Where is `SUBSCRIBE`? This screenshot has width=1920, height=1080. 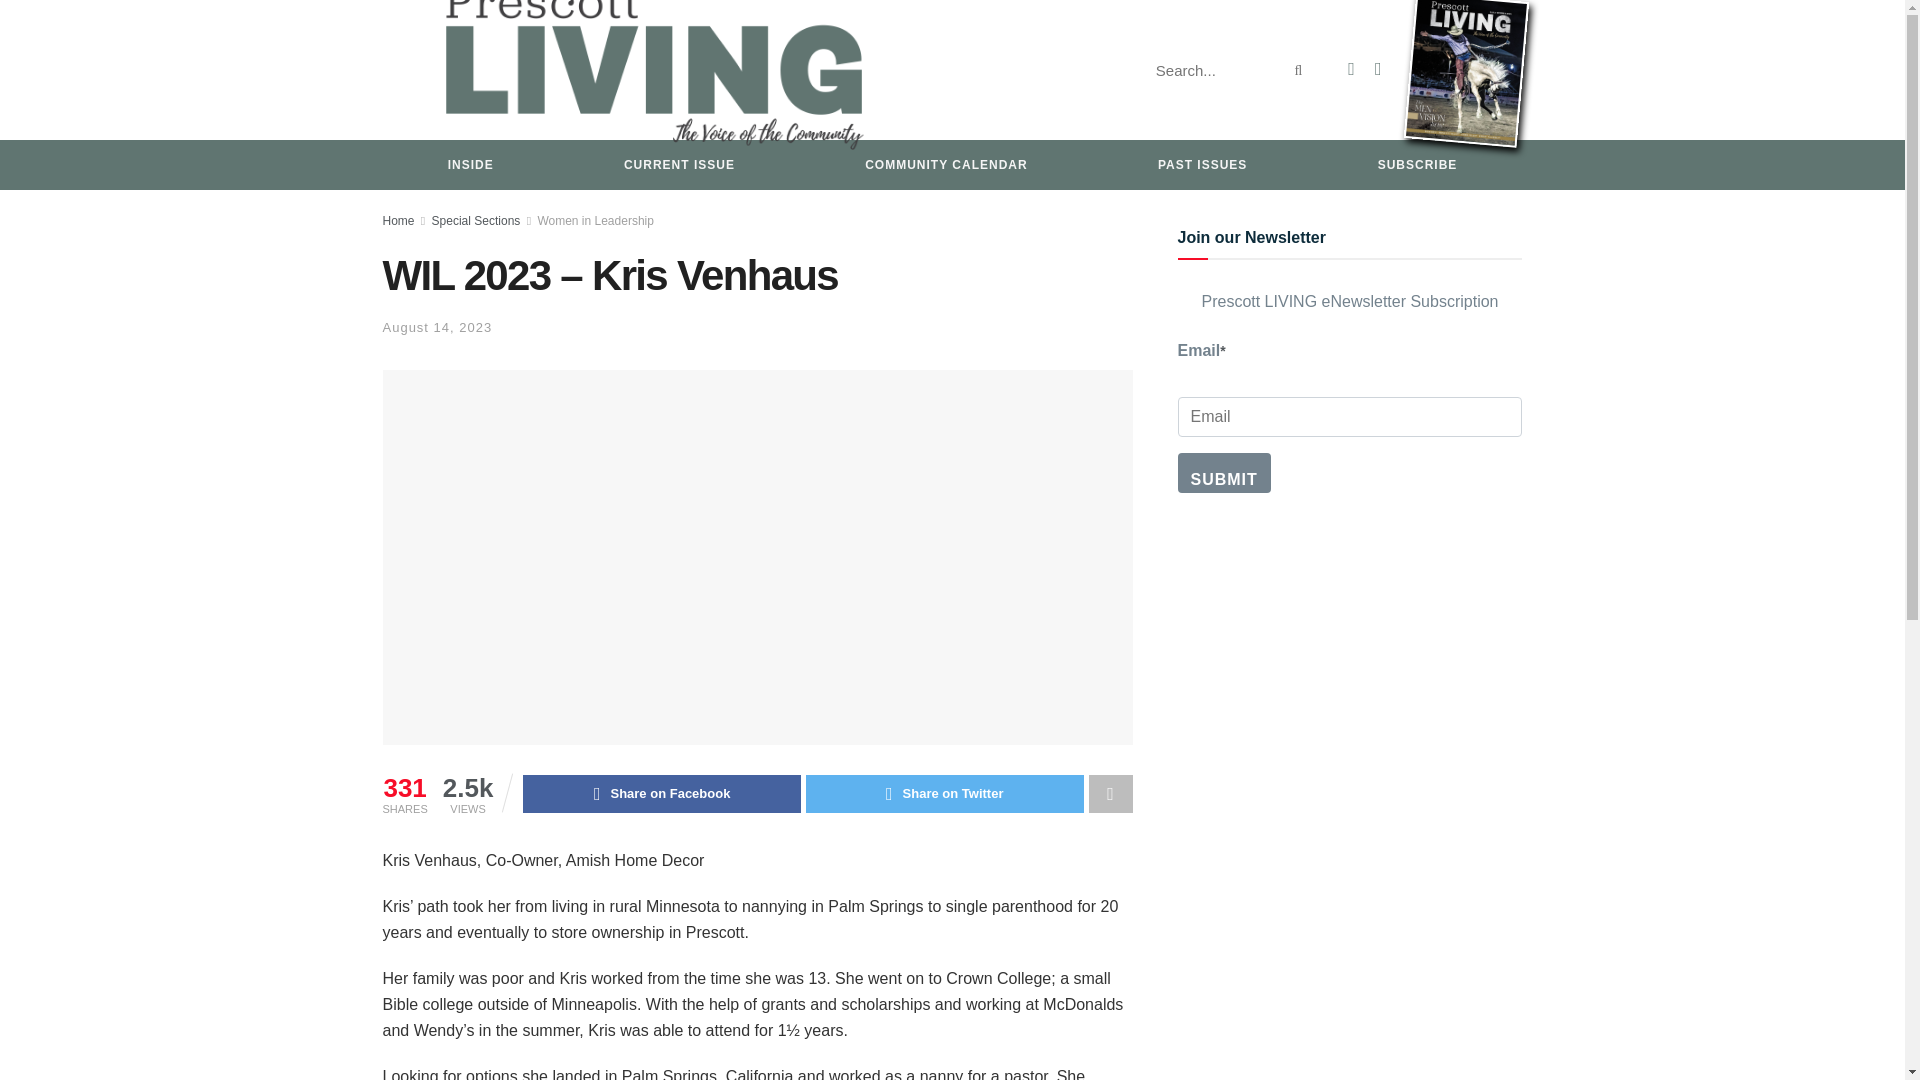
SUBSCRIBE is located at coordinates (1418, 165).